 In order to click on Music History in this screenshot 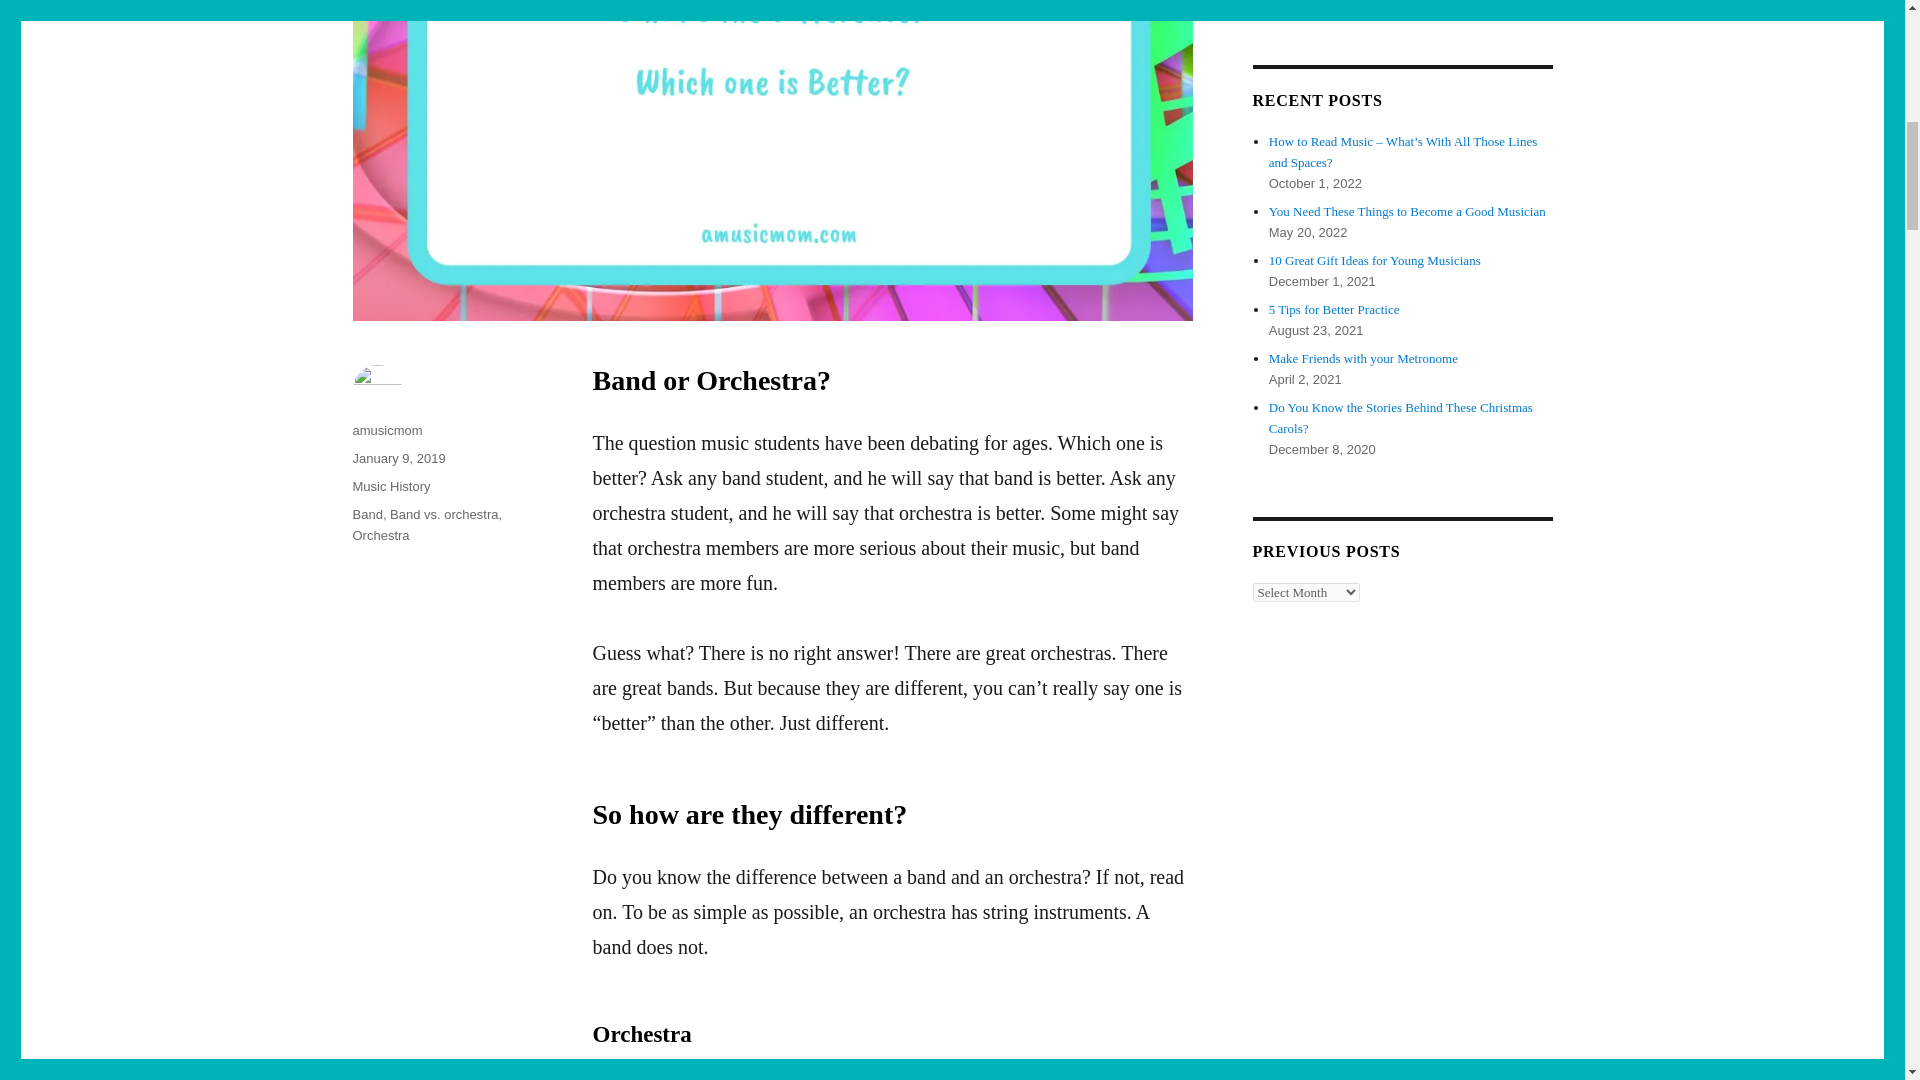, I will do `click(390, 486)`.